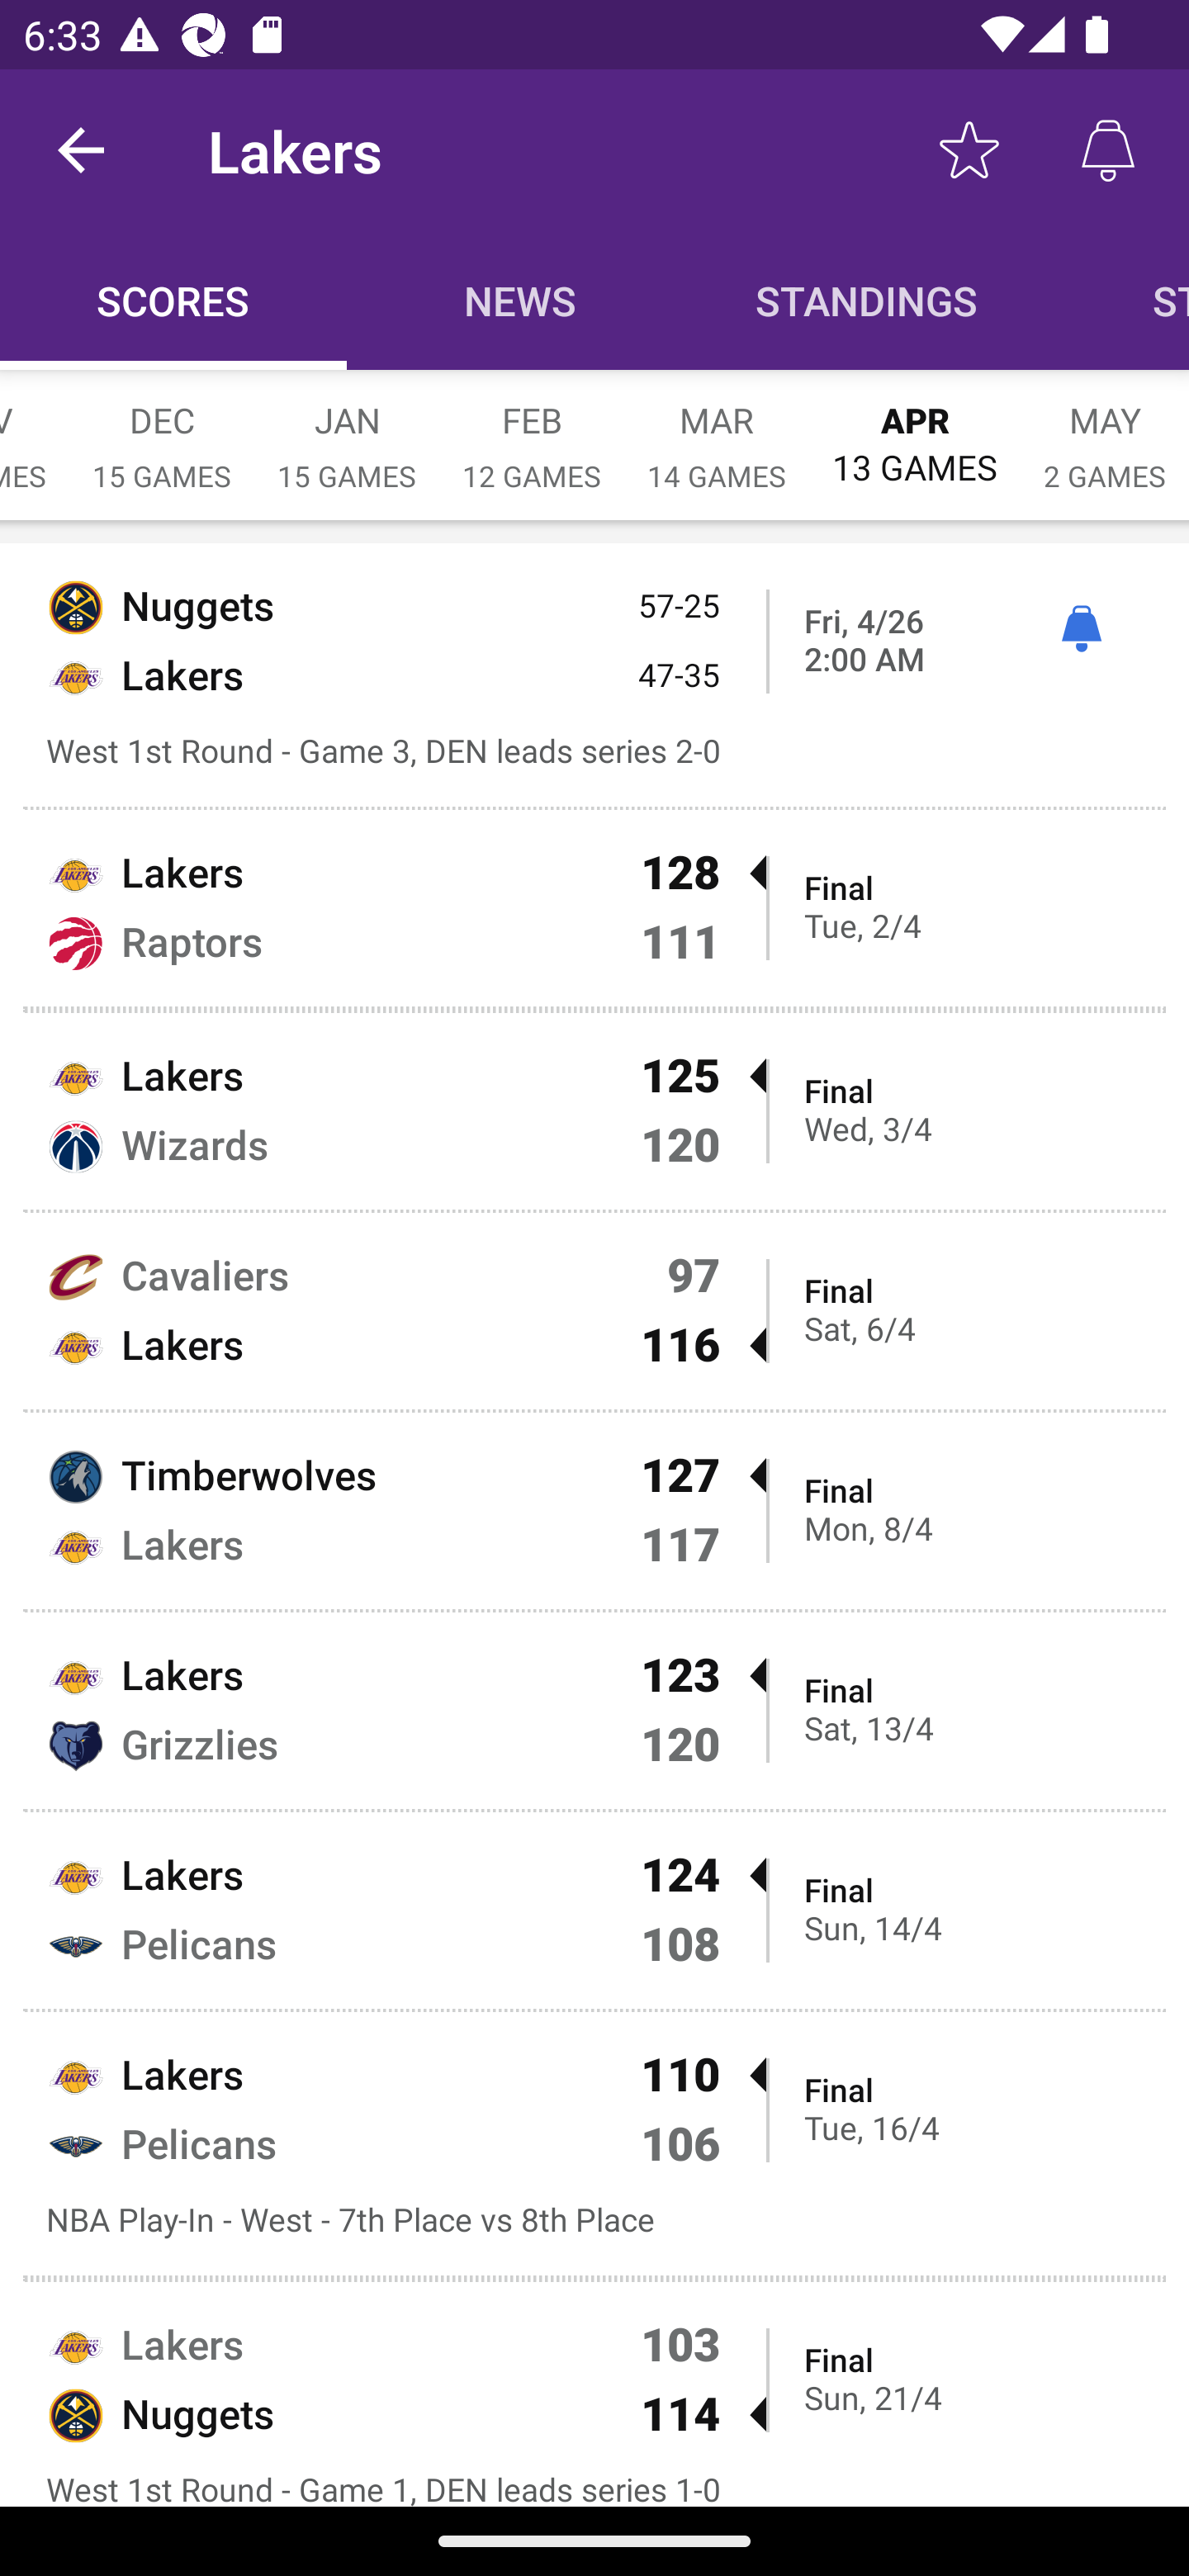 Image resolution: width=1189 pixels, height=2576 pixels. What do you see at coordinates (347, 431) in the screenshot?
I see `JAN 15 GAMES` at bounding box center [347, 431].